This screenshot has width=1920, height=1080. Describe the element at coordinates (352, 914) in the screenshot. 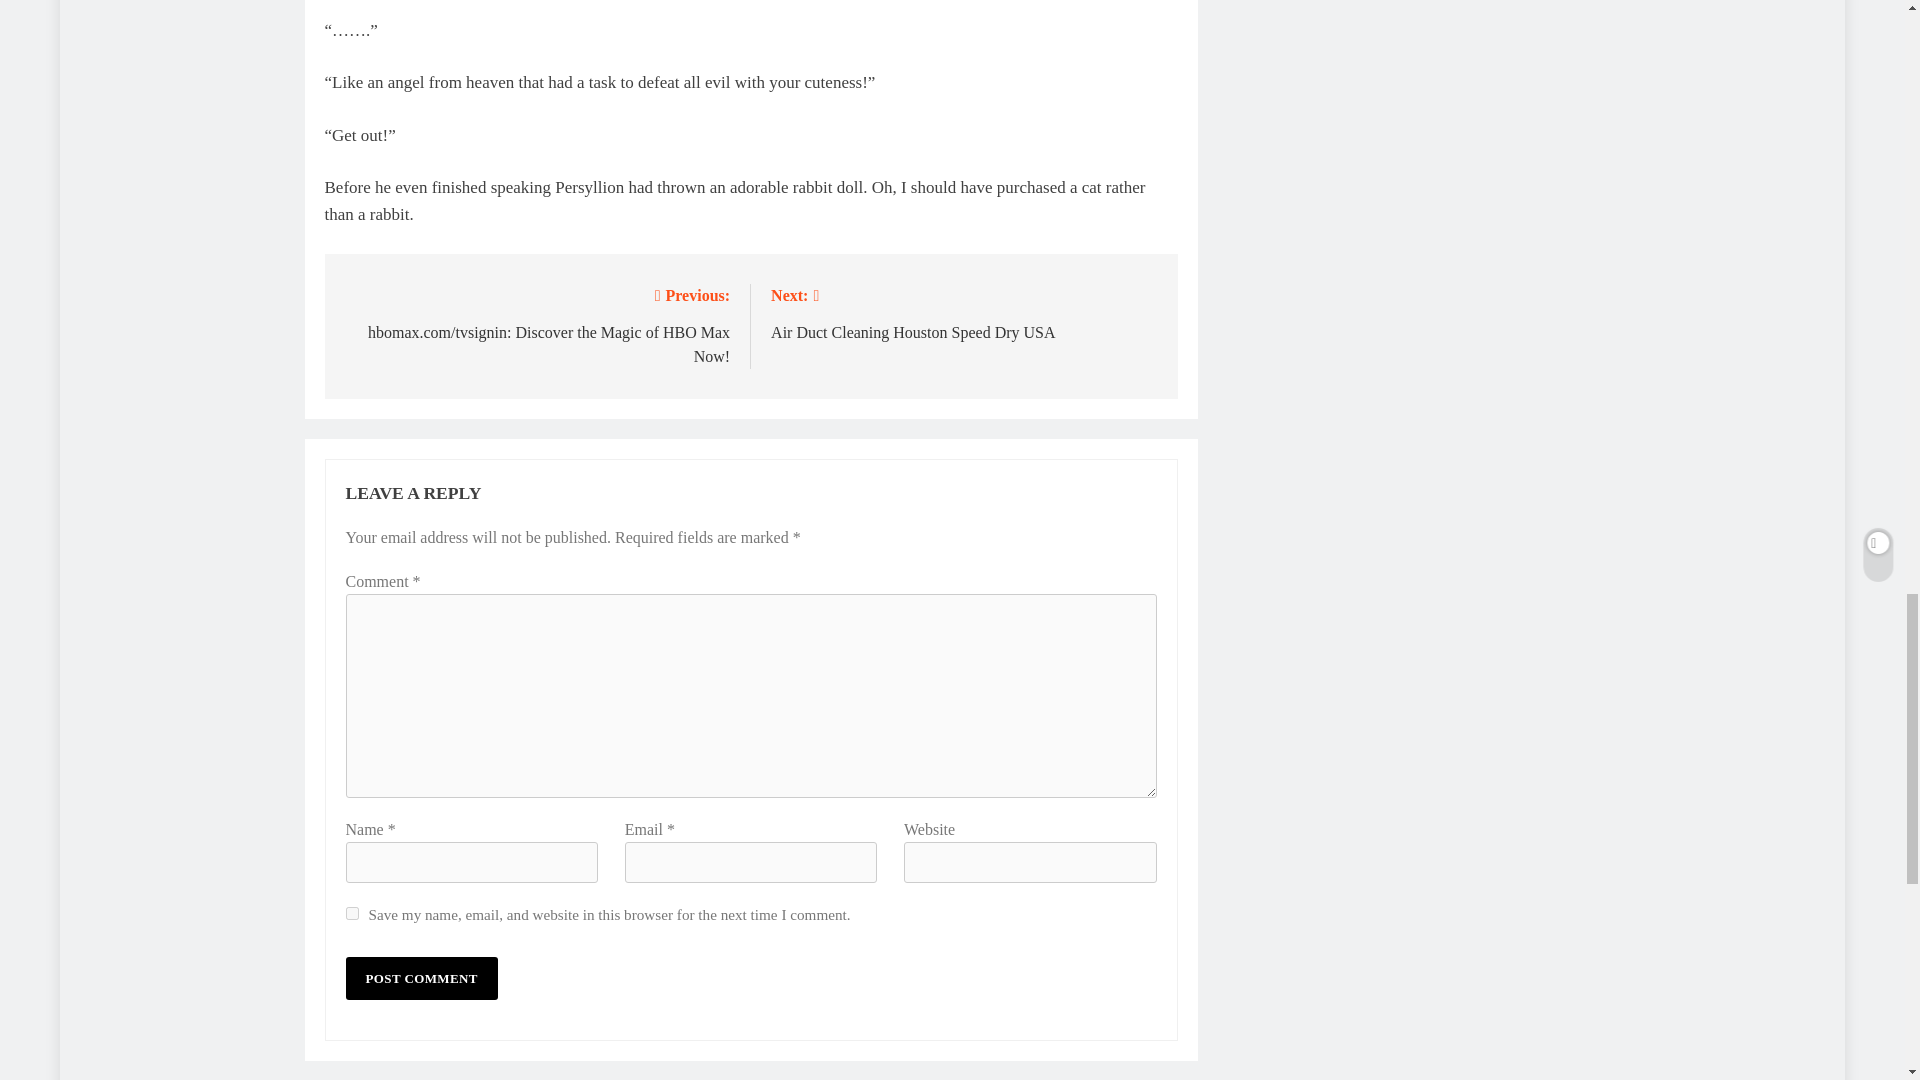

I see `yes` at that location.